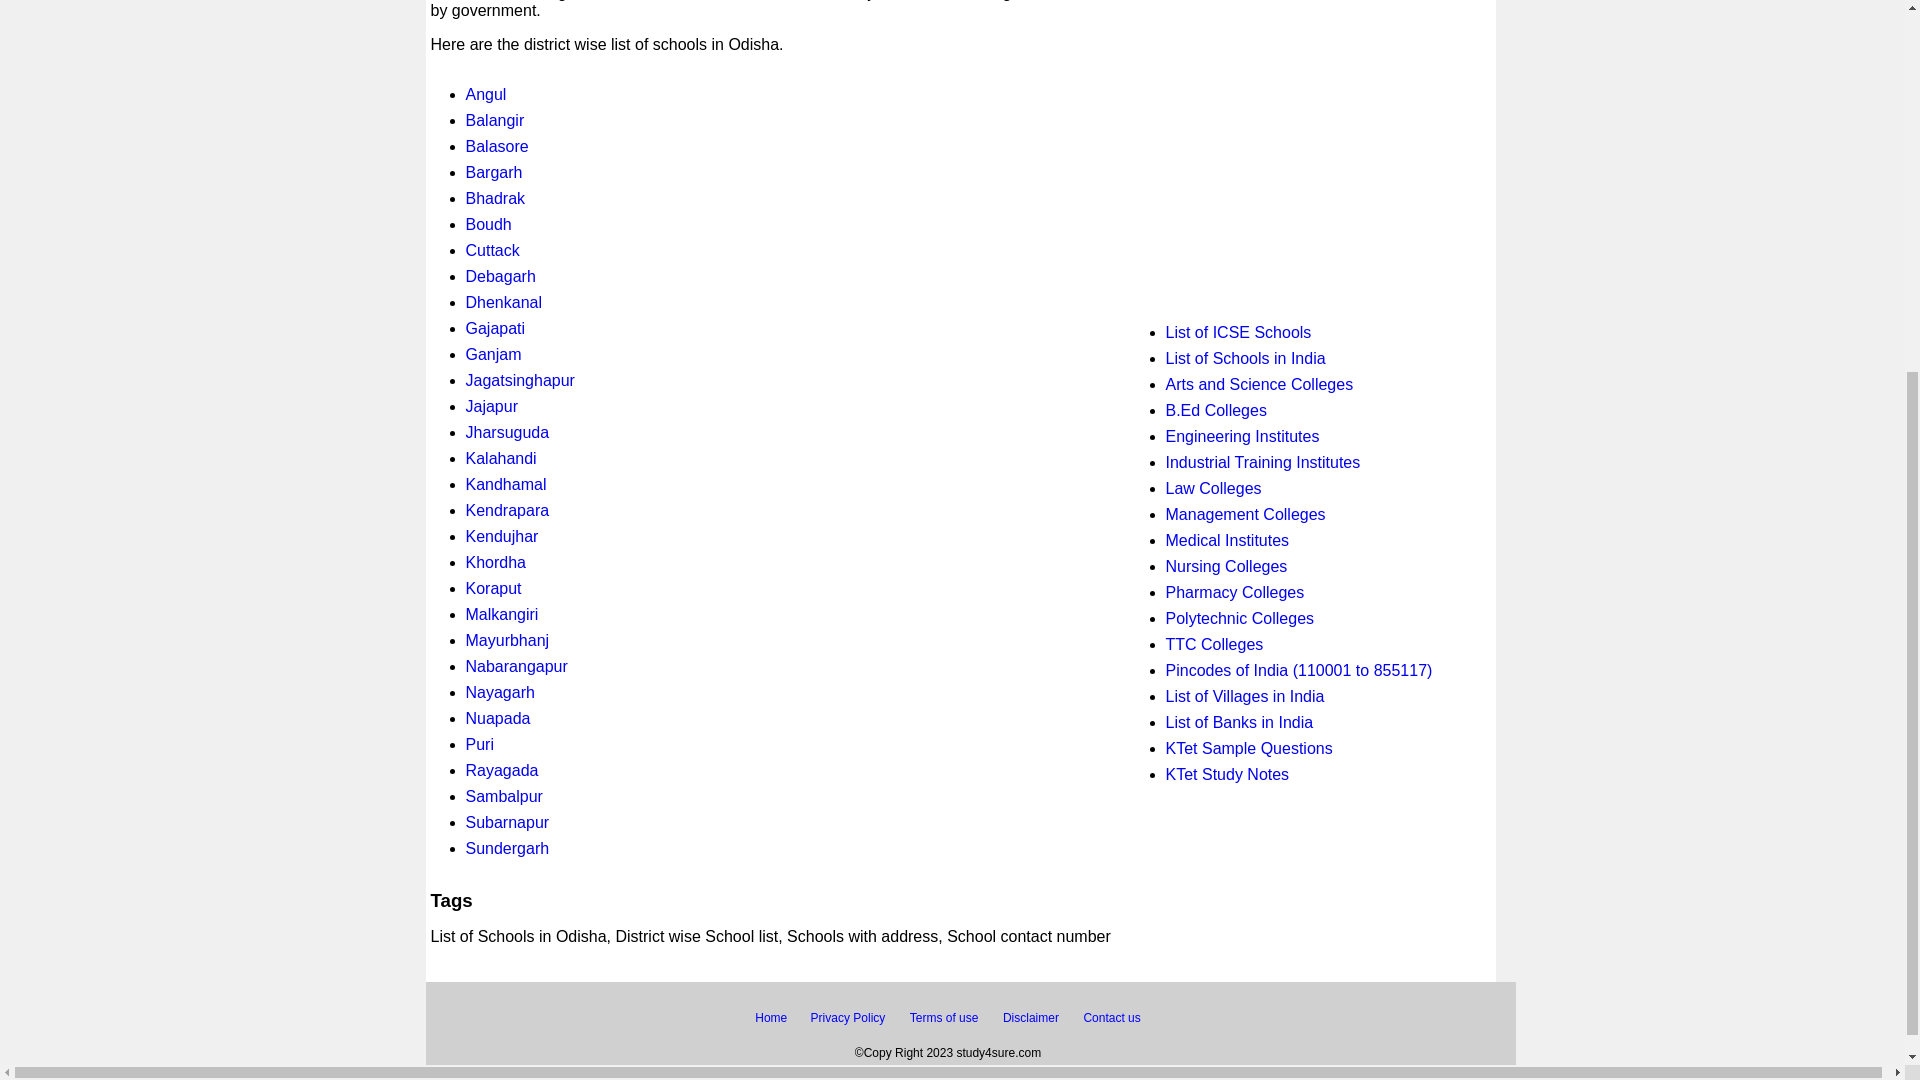 The image size is (1920, 1080). What do you see at coordinates (494, 172) in the screenshot?
I see `Bargarh` at bounding box center [494, 172].